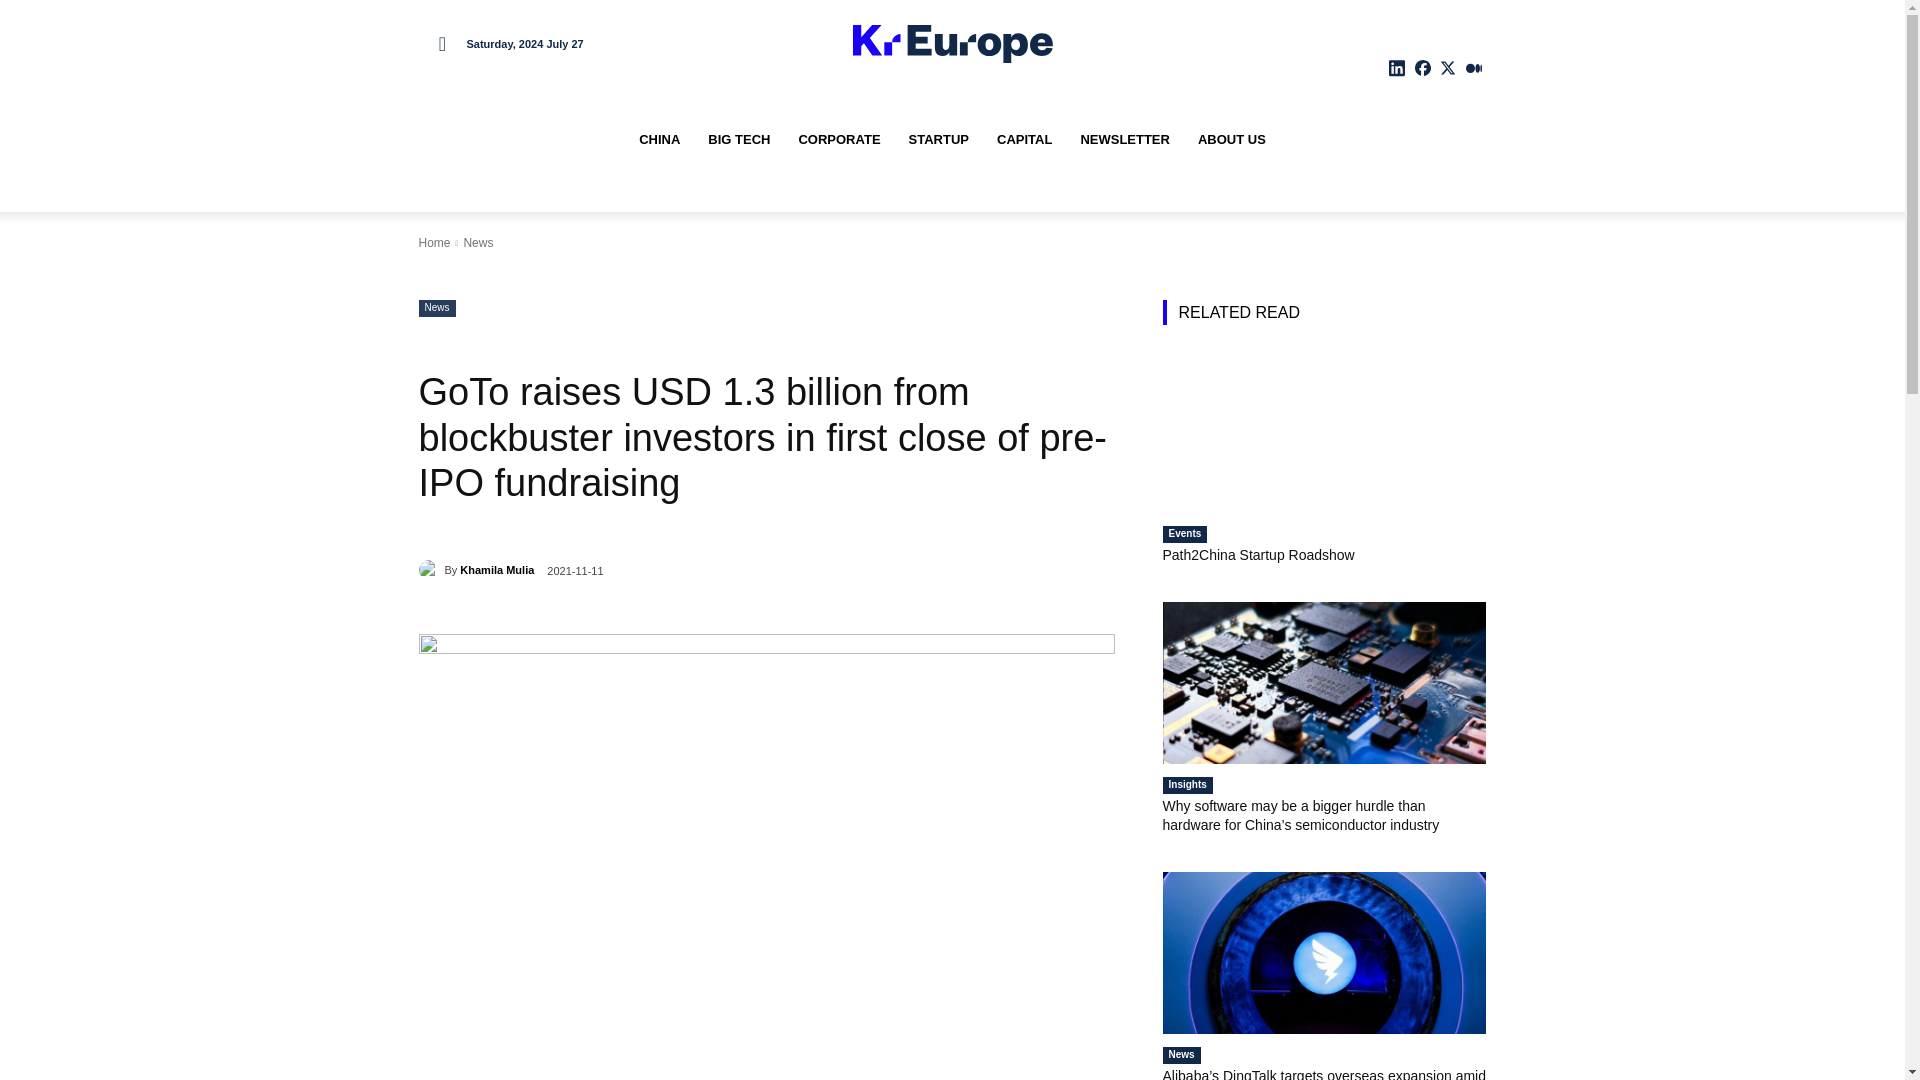 This screenshot has height=1080, width=1920. I want to click on Khamila Mulia, so click(430, 570).